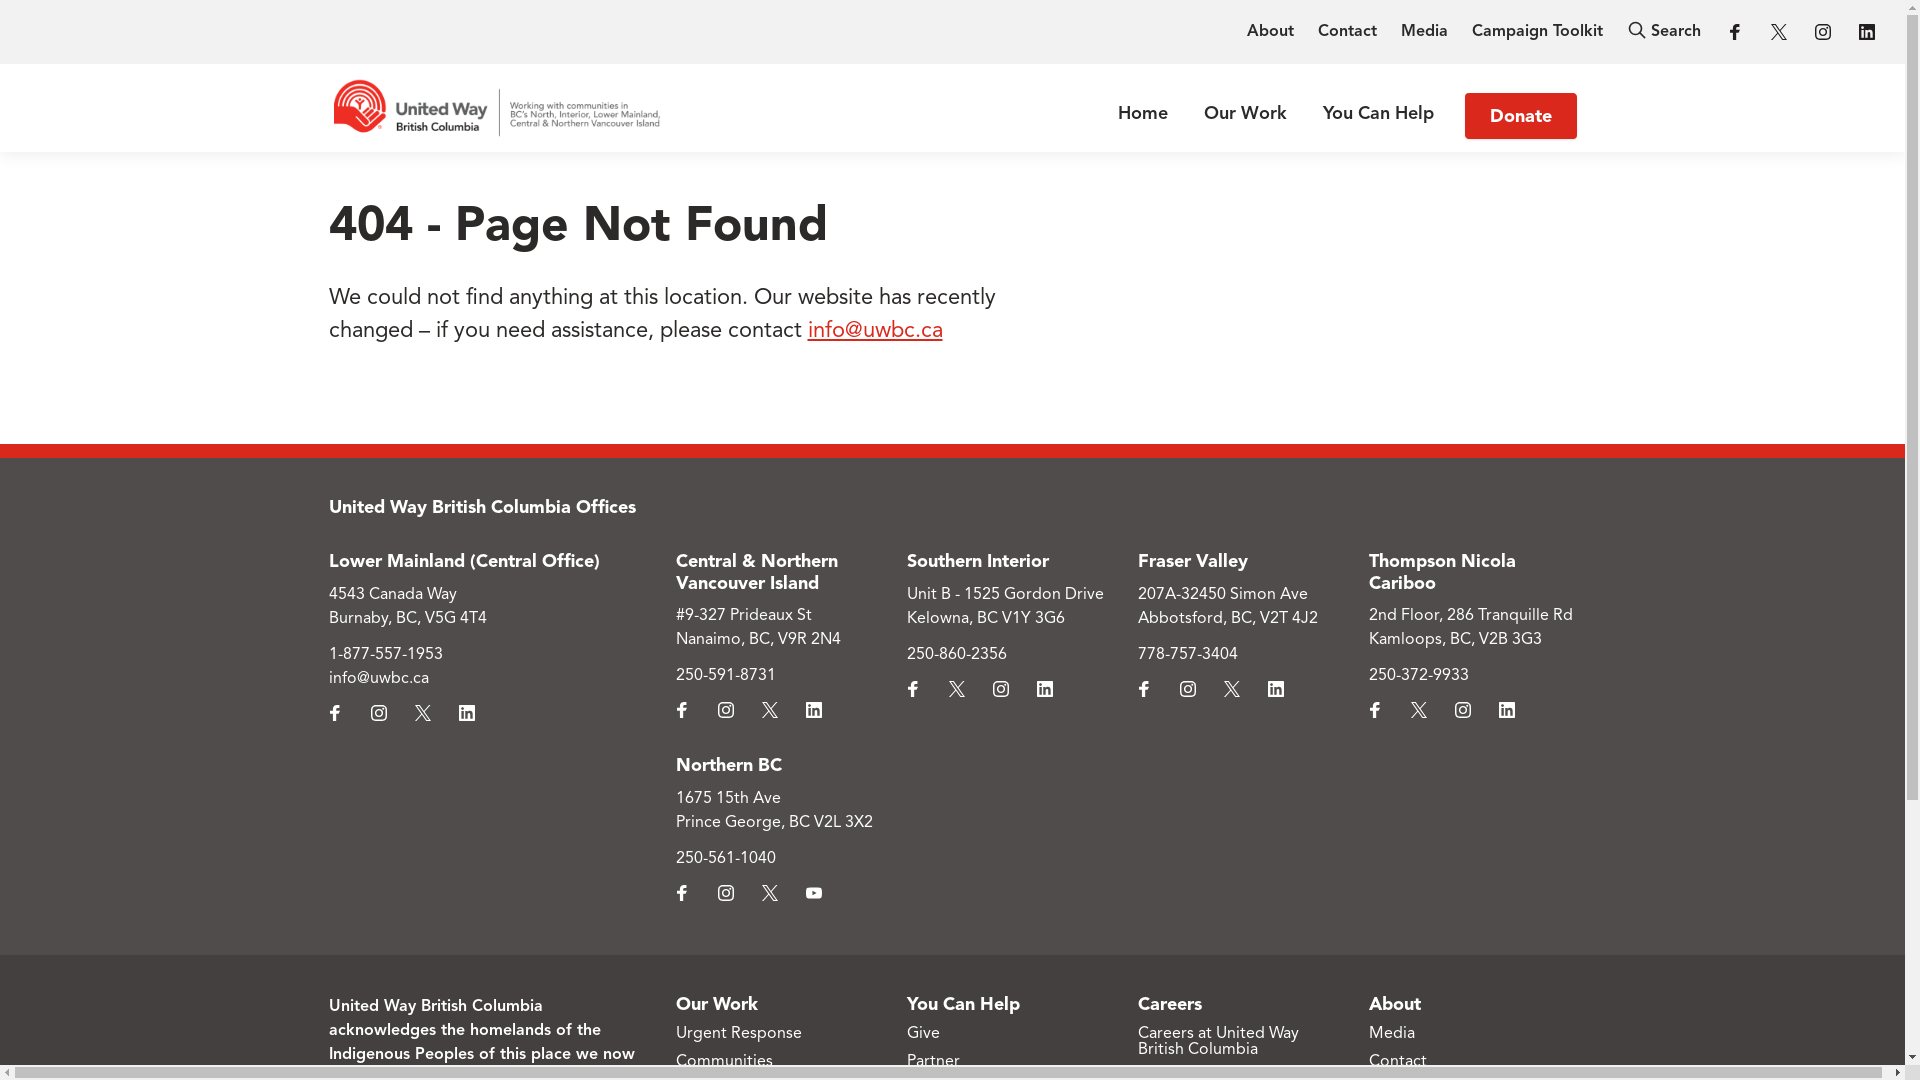 The width and height of the screenshot is (1920, 1080). Describe the element at coordinates (739, 1034) in the screenshot. I see `Urgent Response` at that location.